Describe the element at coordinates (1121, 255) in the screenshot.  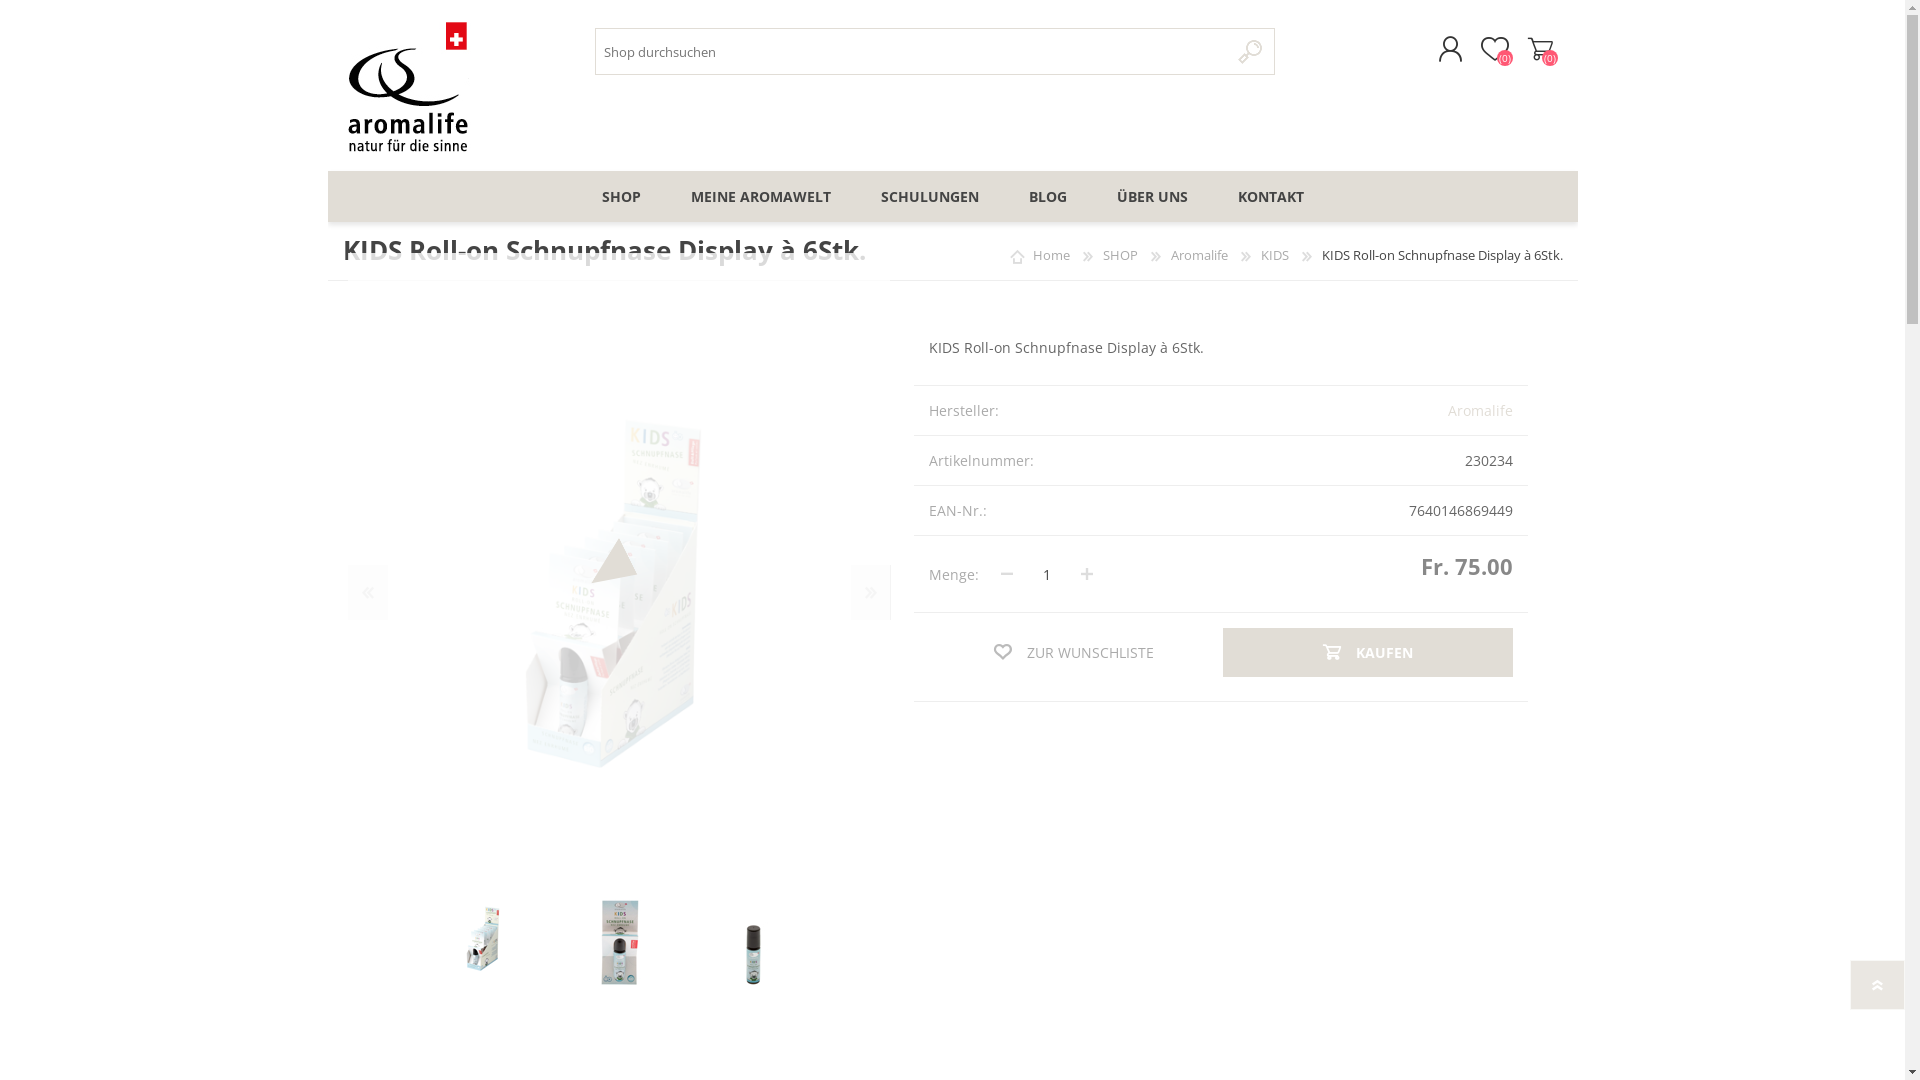
I see `SHOP` at that location.